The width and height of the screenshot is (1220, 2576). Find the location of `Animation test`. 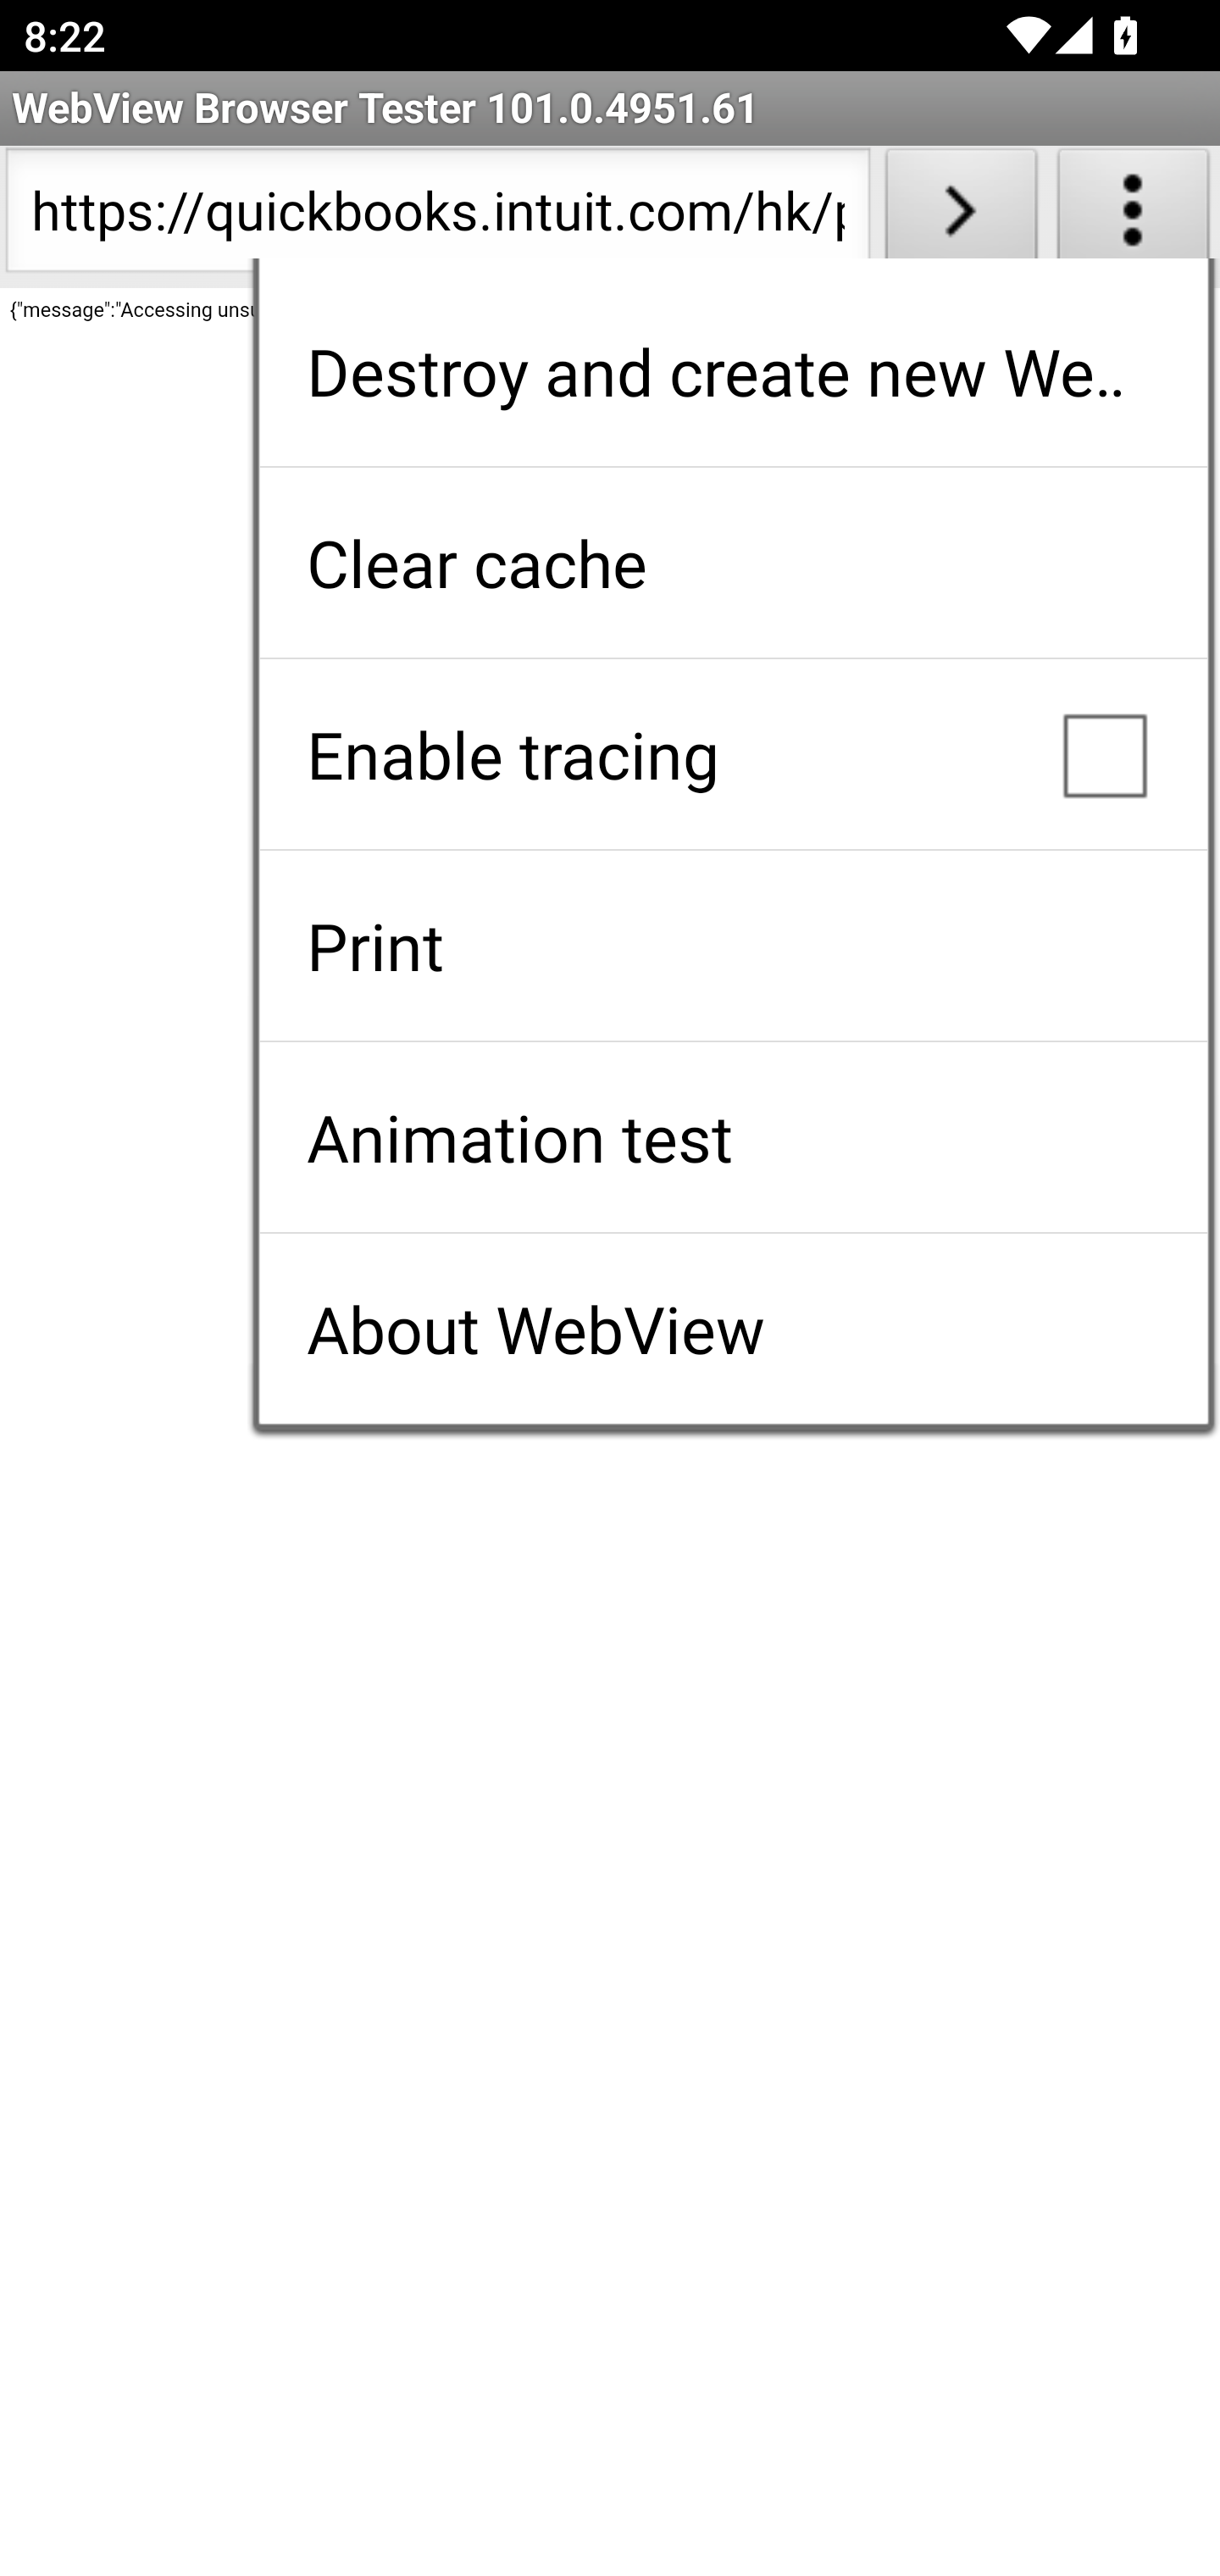

Animation test is located at coordinates (733, 1137).